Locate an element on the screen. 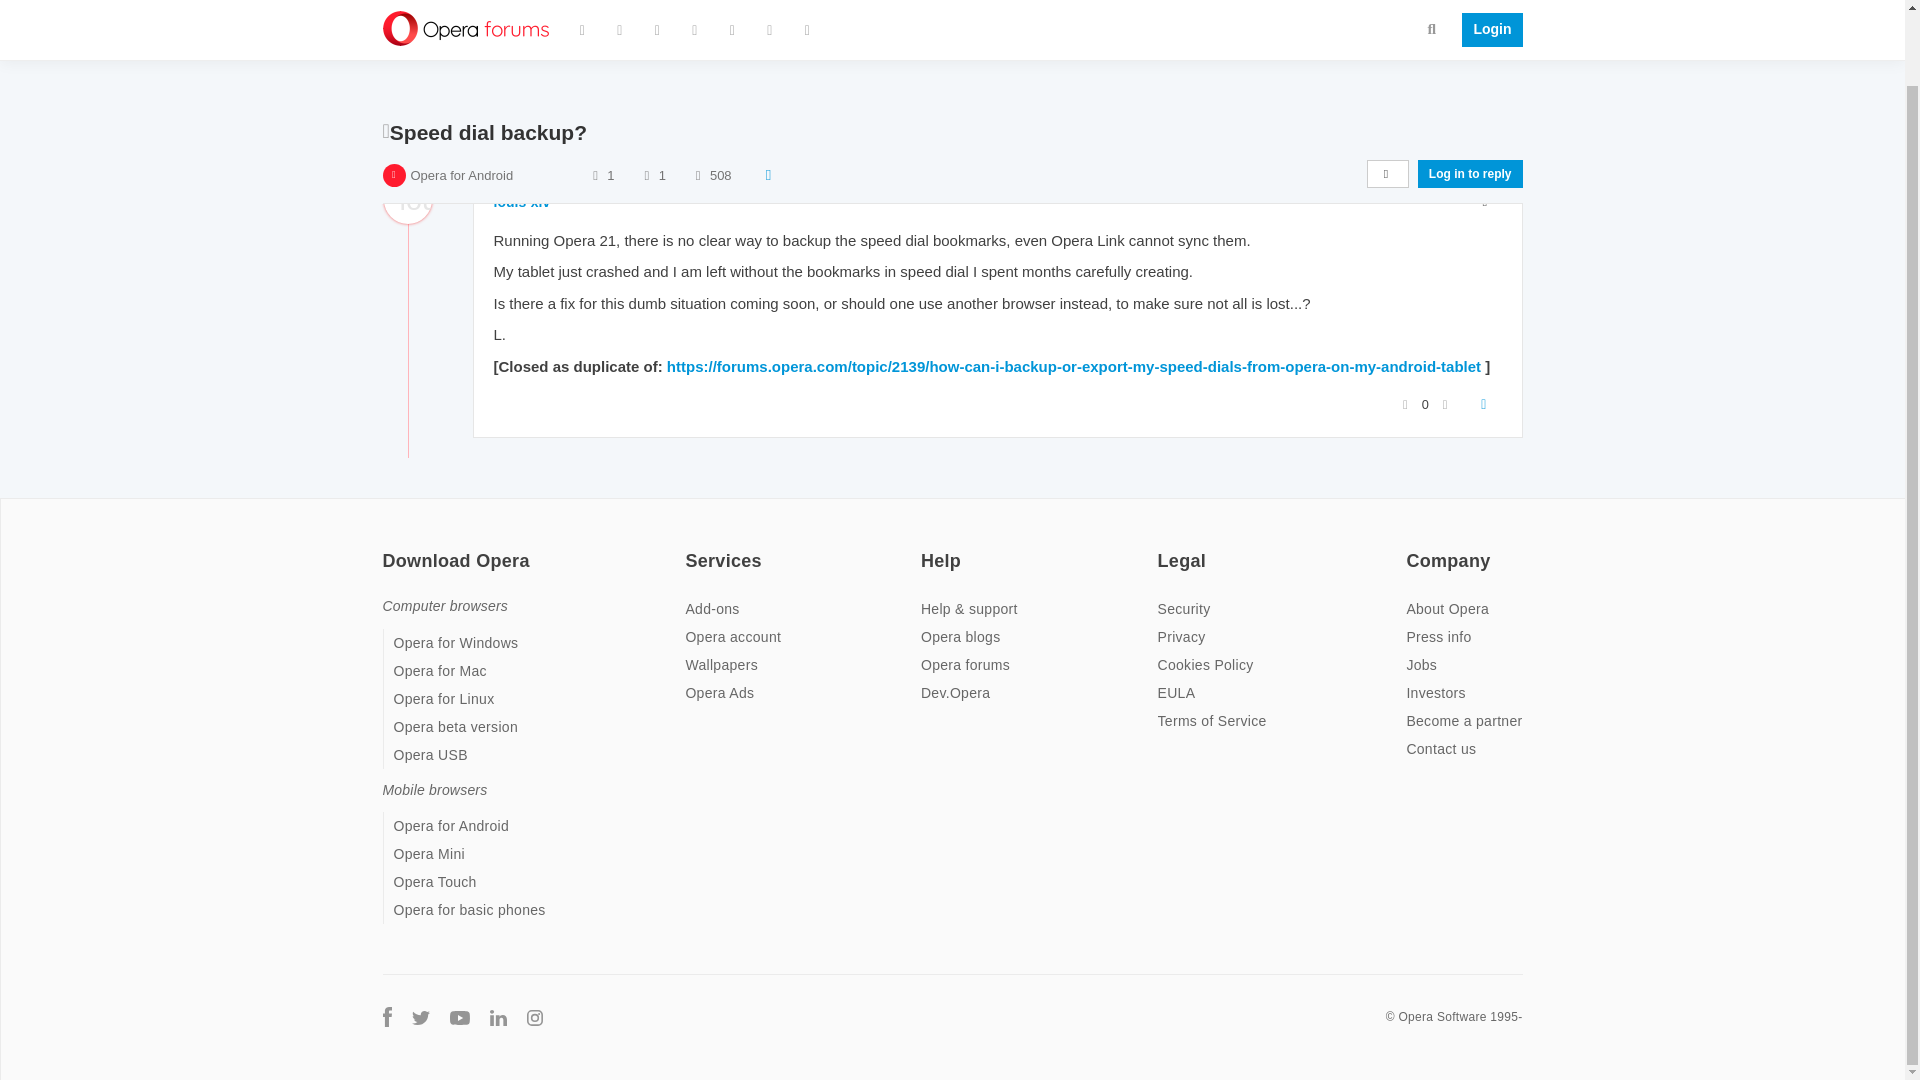  Opera for Android is located at coordinates (461, 127).